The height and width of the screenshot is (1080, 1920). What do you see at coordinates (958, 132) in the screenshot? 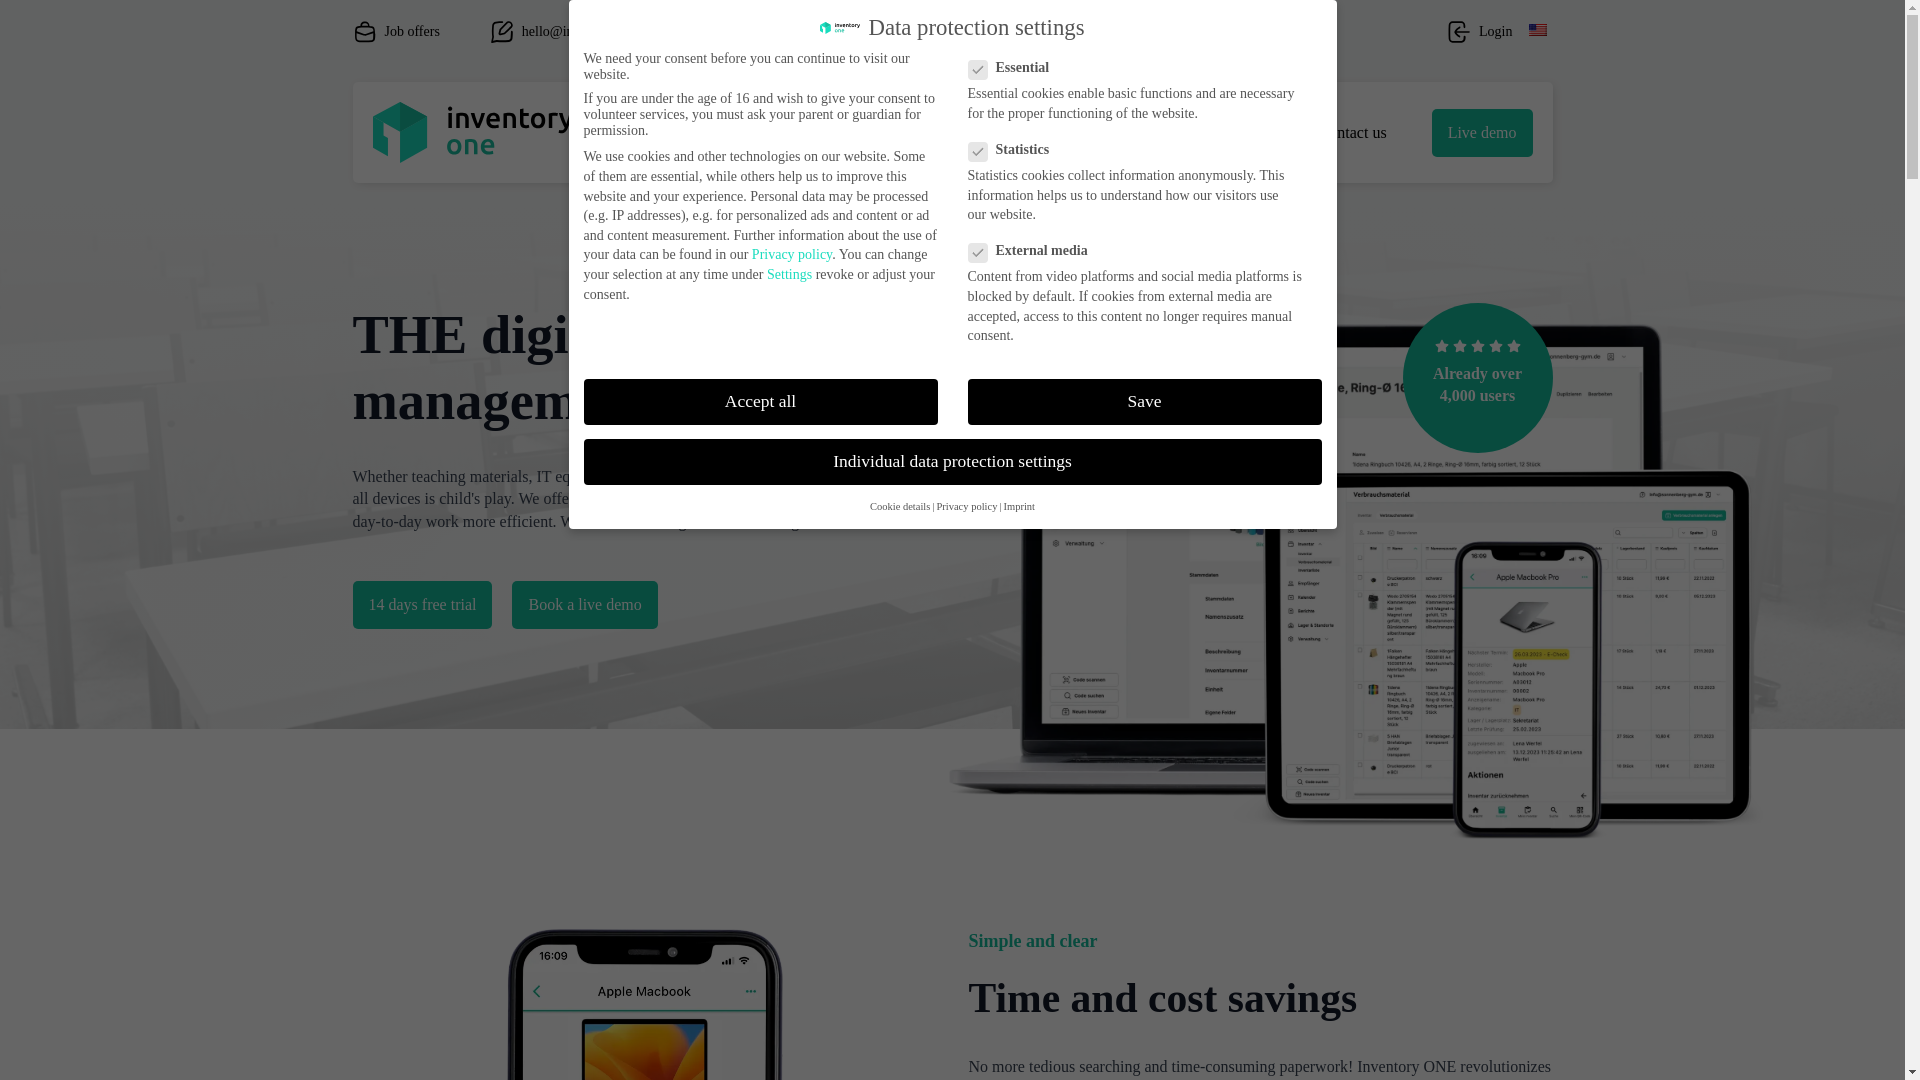
I see `QR codes` at bounding box center [958, 132].